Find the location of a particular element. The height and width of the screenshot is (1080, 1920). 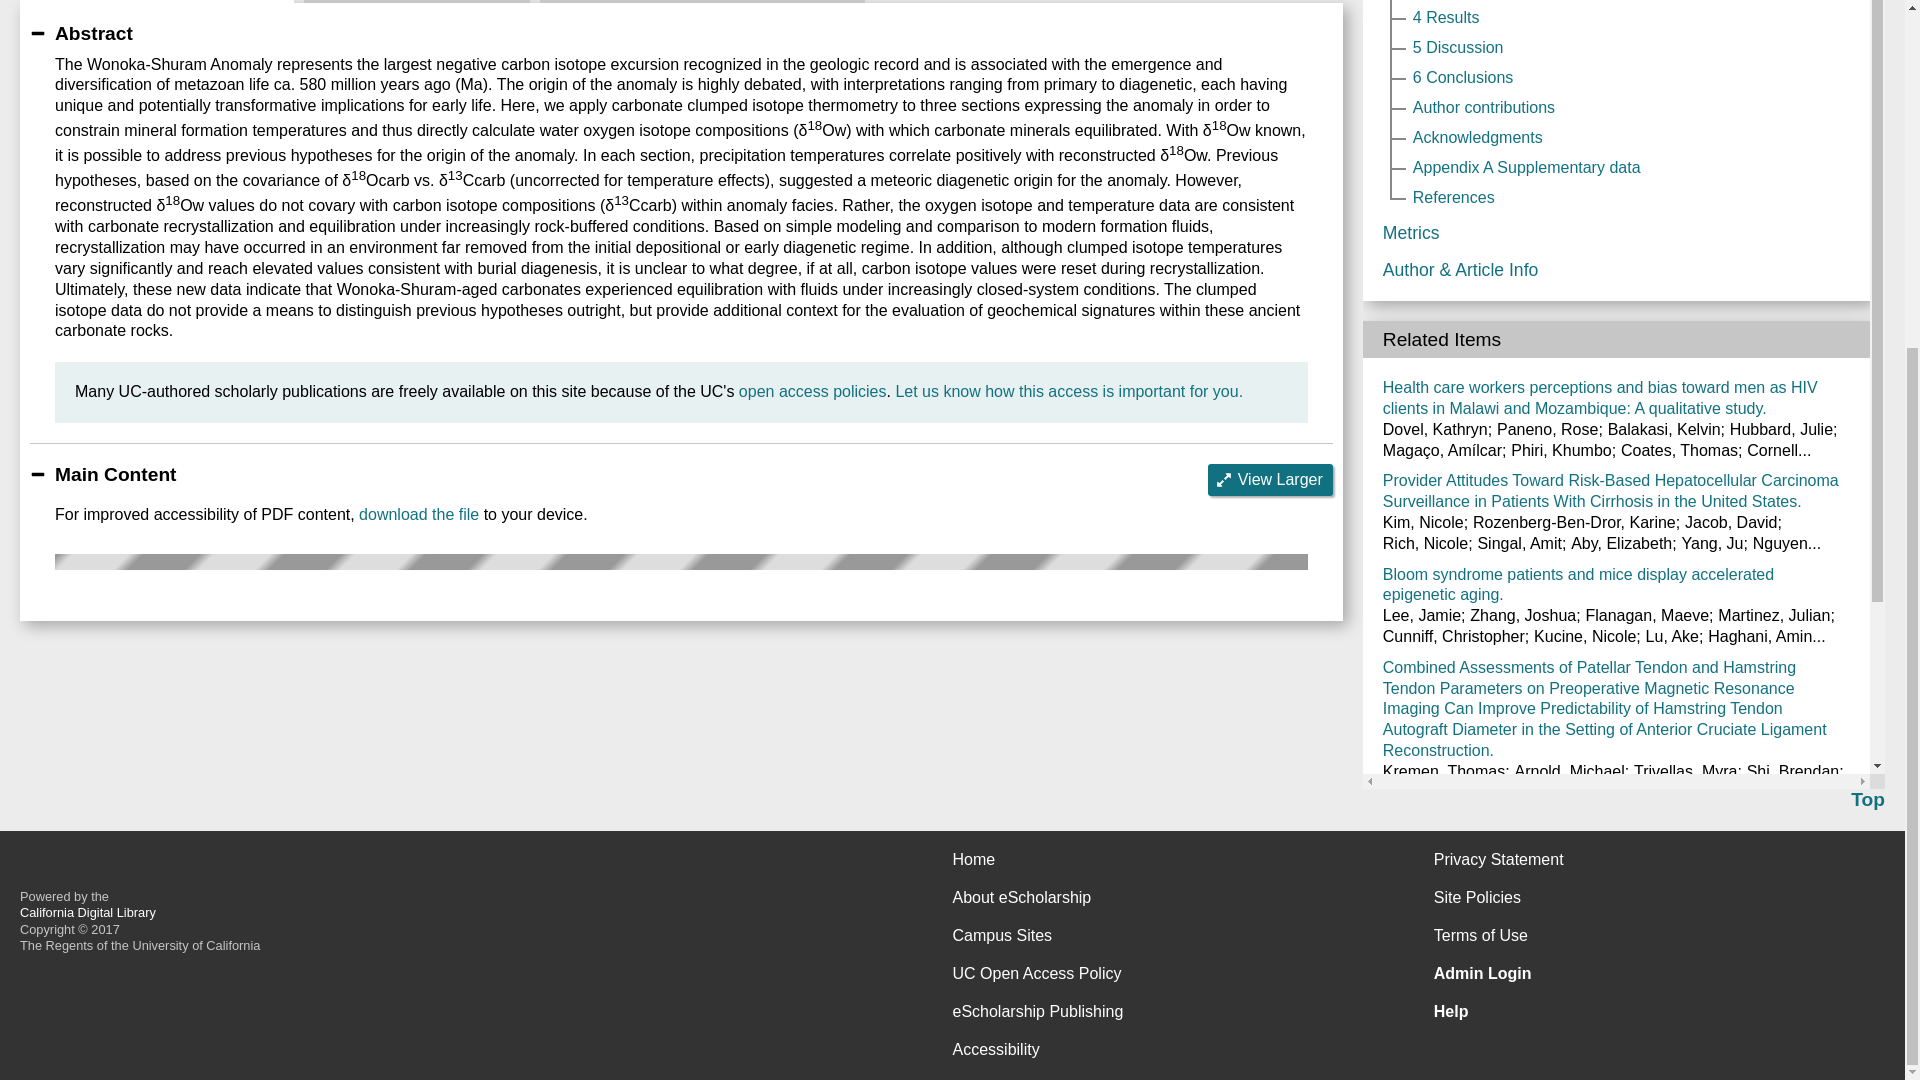

Metrics is located at coordinates (416, 2).